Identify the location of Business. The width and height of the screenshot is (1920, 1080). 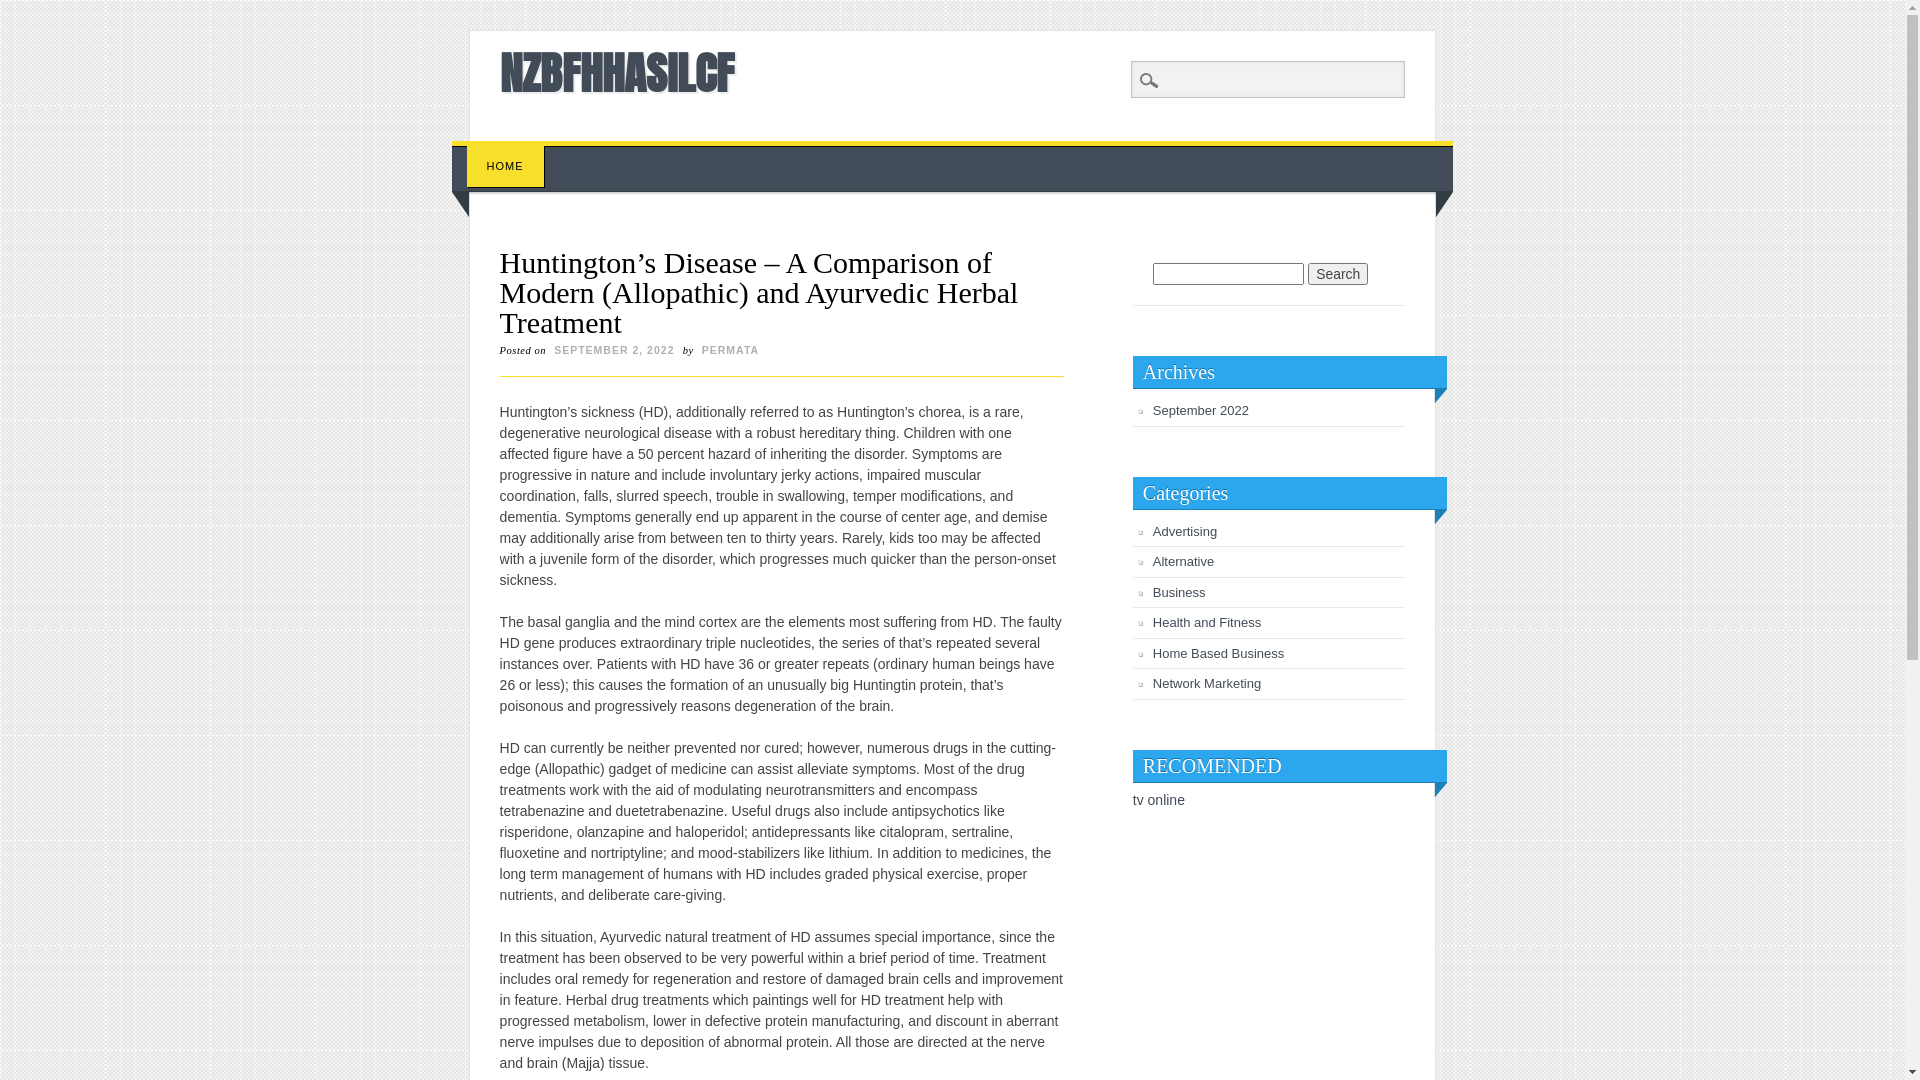
(1180, 592).